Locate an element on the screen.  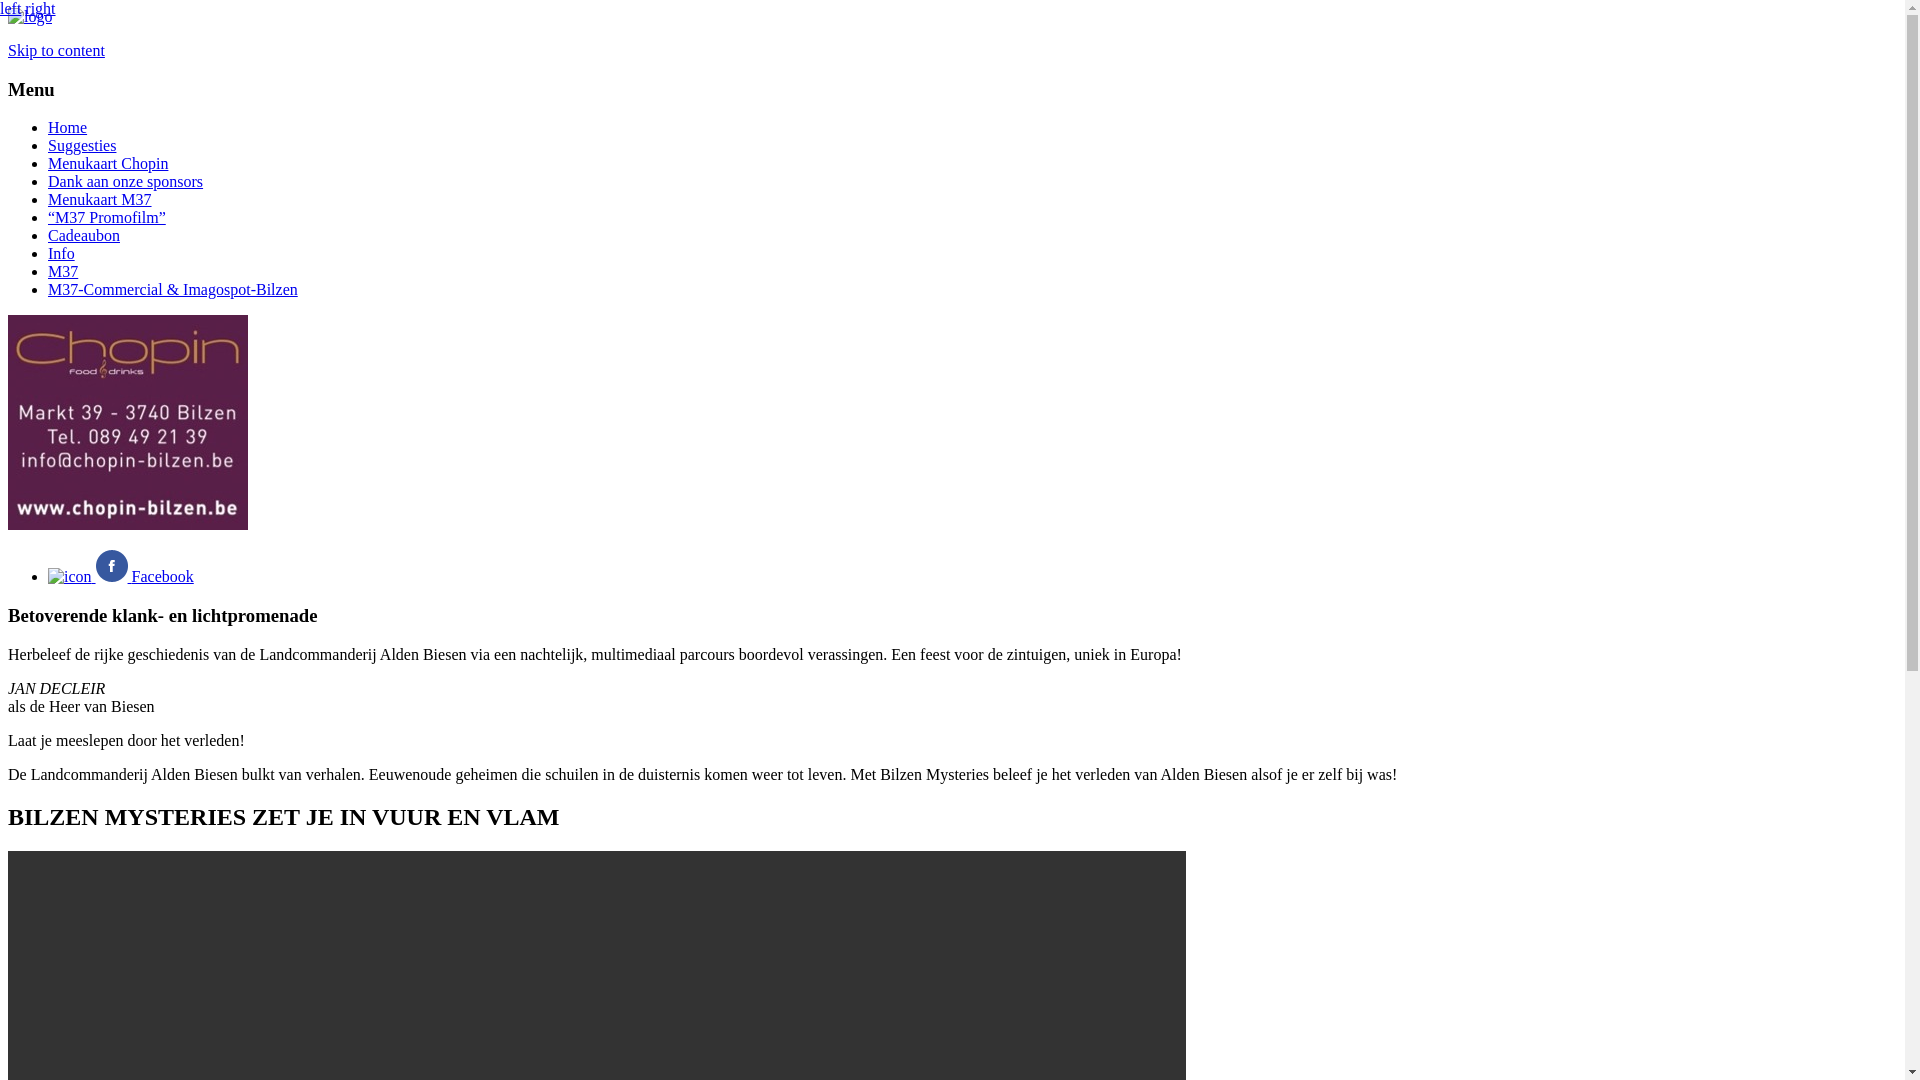
Skip to content is located at coordinates (56, 50).